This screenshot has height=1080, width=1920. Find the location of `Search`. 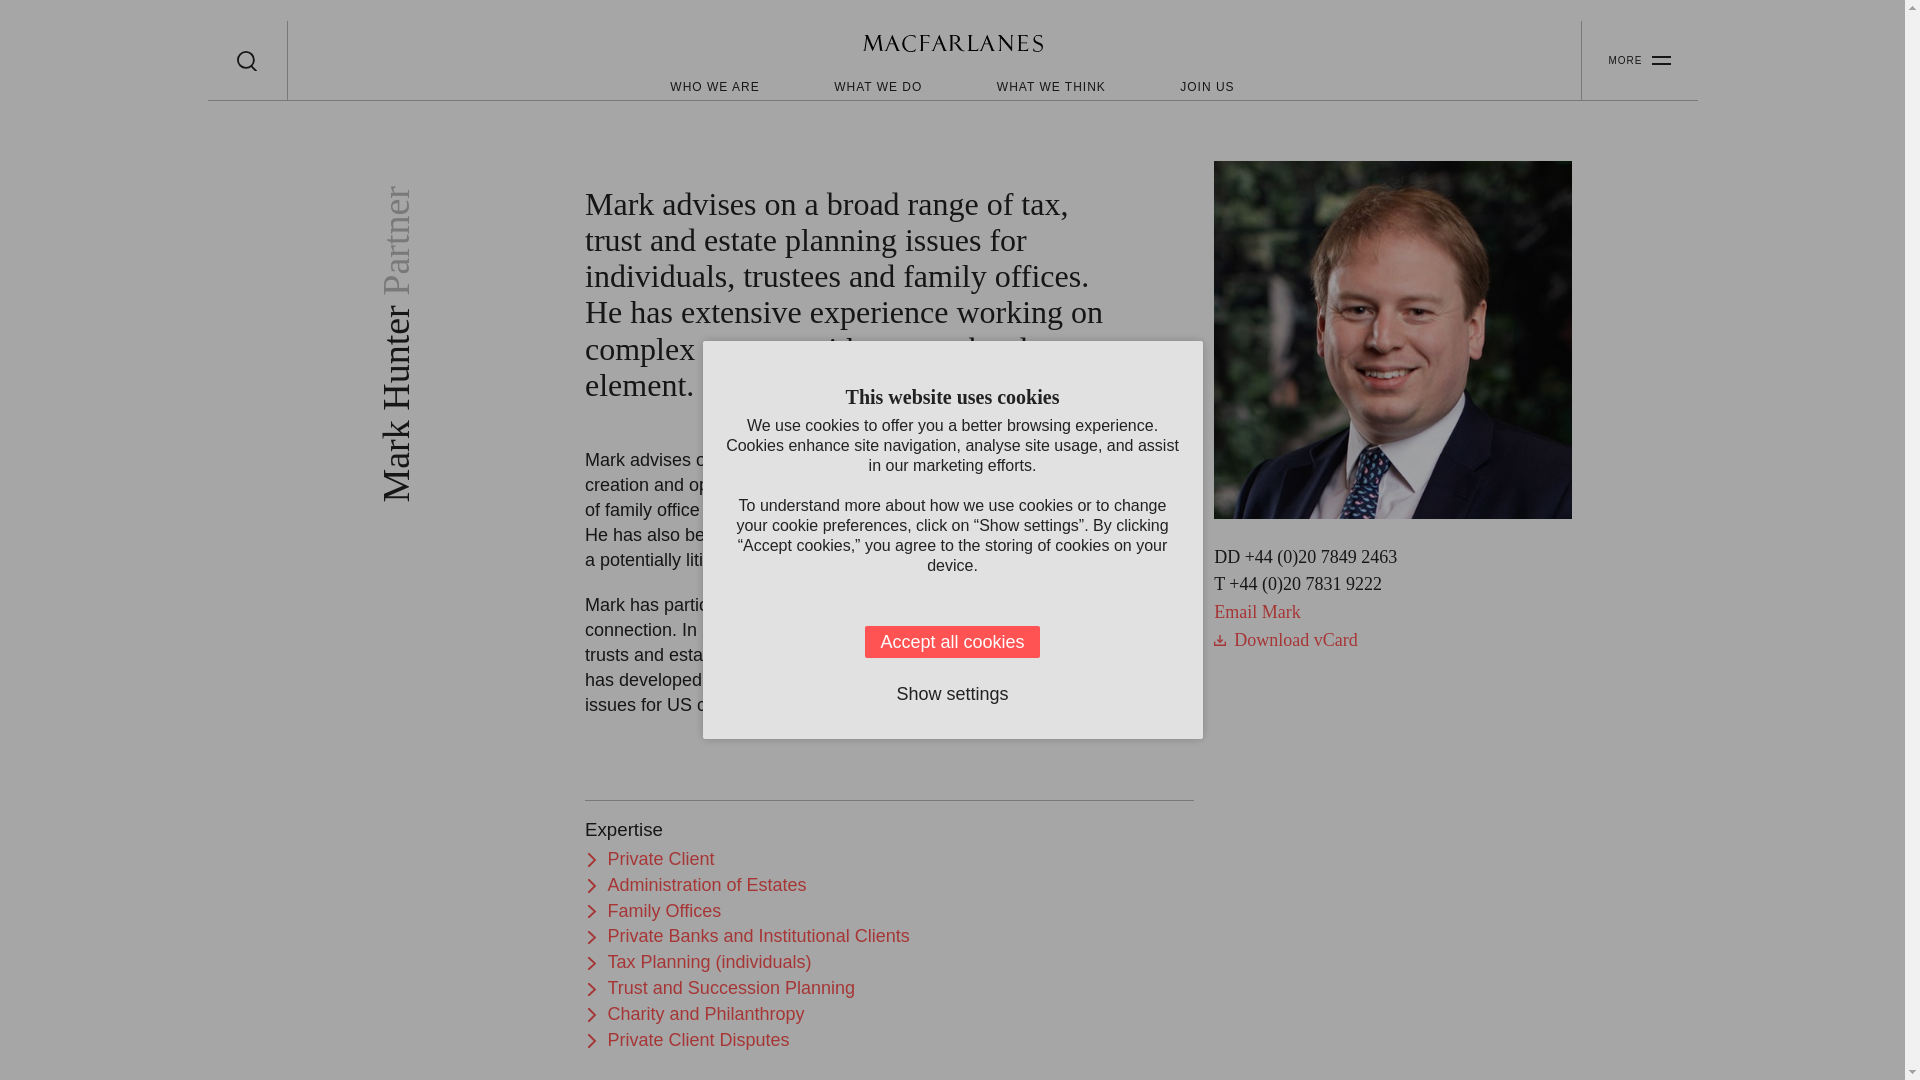

Search is located at coordinates (246, 60).